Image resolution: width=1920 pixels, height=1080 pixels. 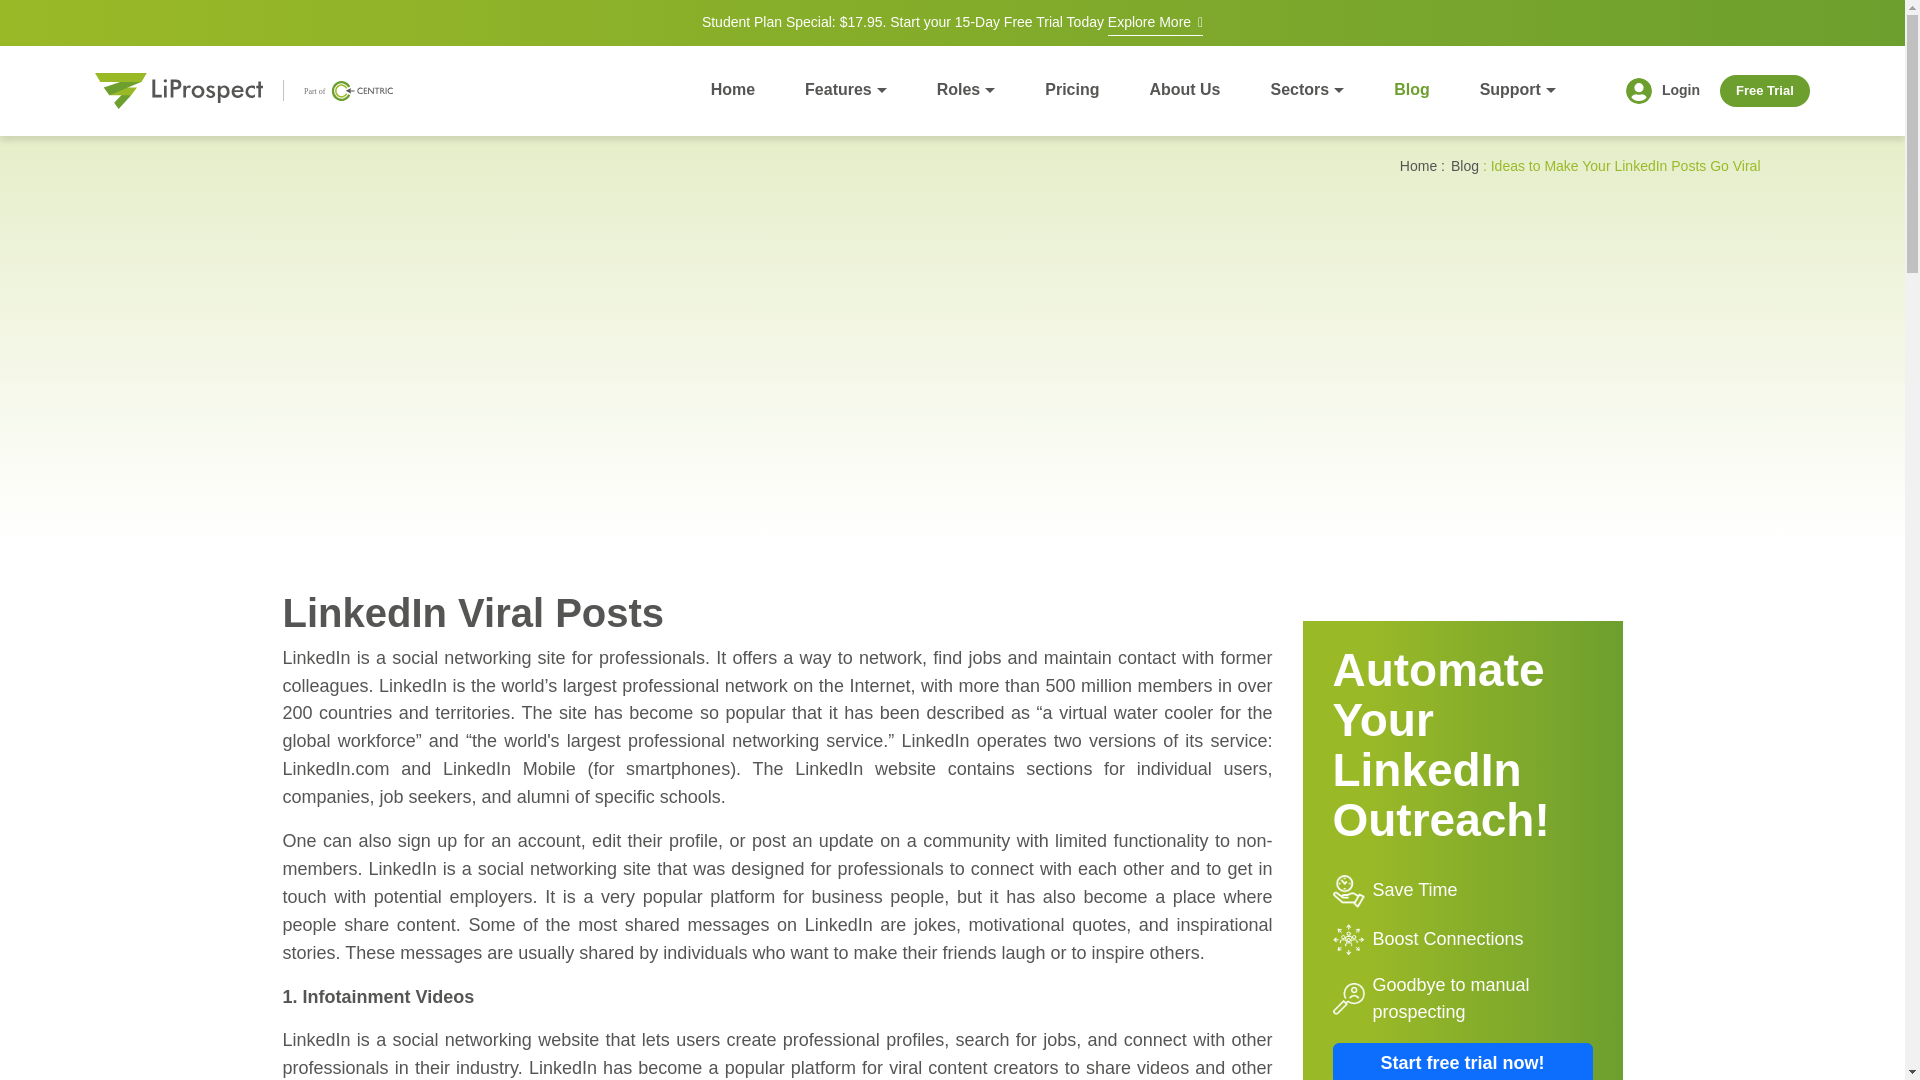 I want to click on About Us, so click(x=1184, y=90).